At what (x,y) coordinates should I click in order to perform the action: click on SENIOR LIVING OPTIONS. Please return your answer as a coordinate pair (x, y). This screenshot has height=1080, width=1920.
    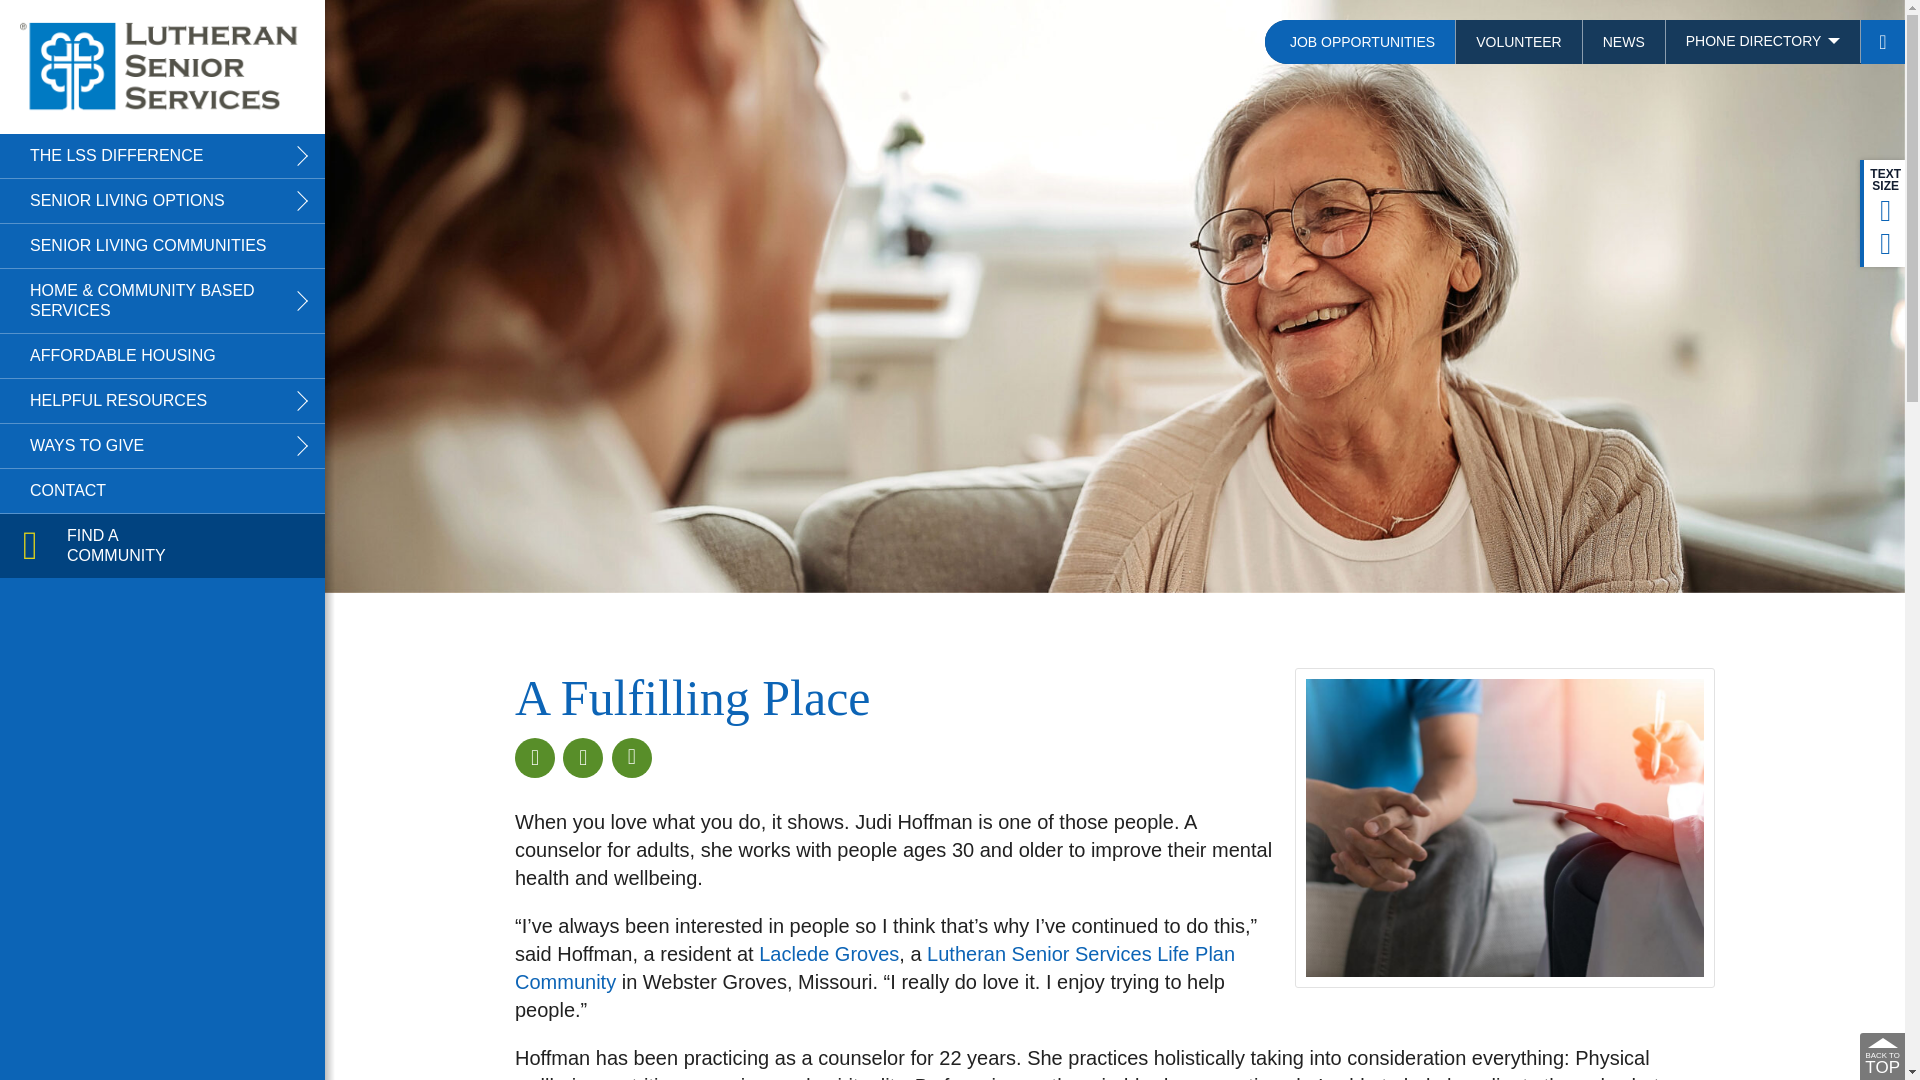
    Looking at the image, I should click on (162, 200).